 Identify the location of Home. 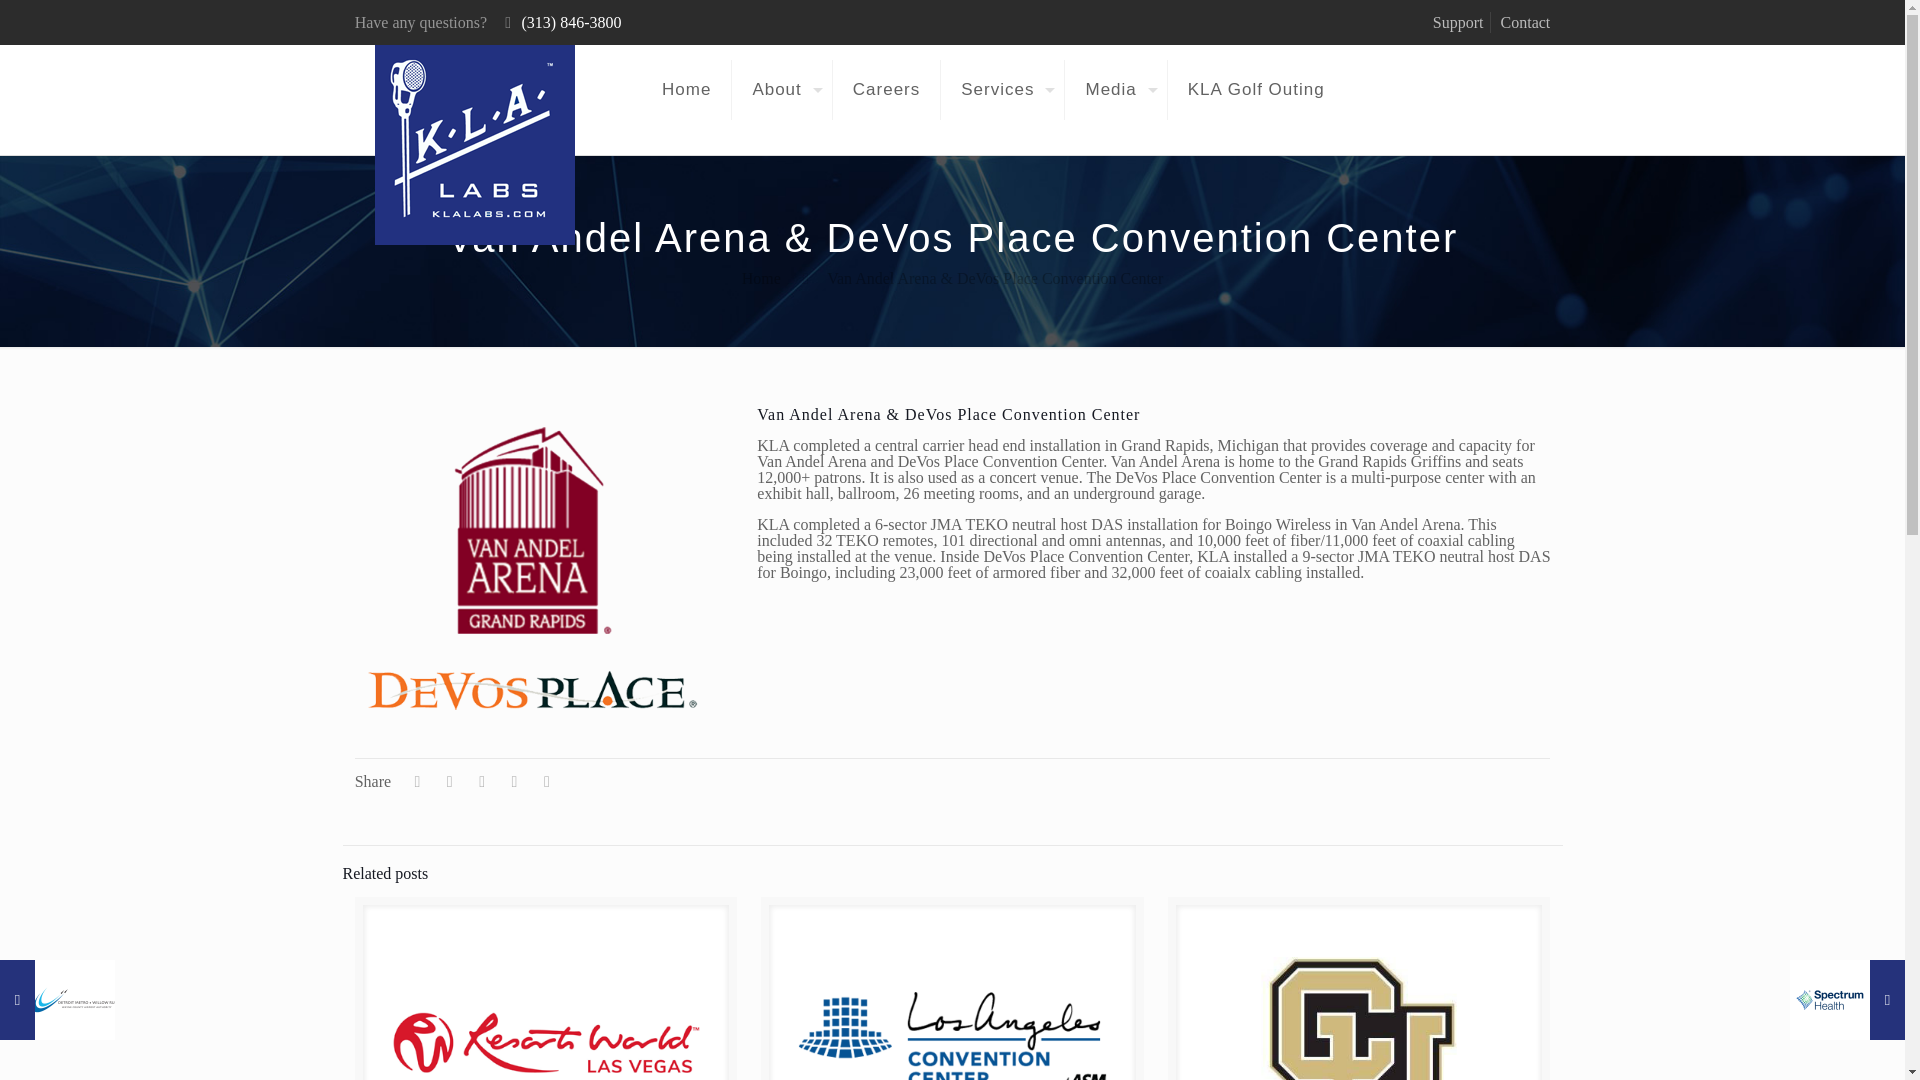
(761, 278).